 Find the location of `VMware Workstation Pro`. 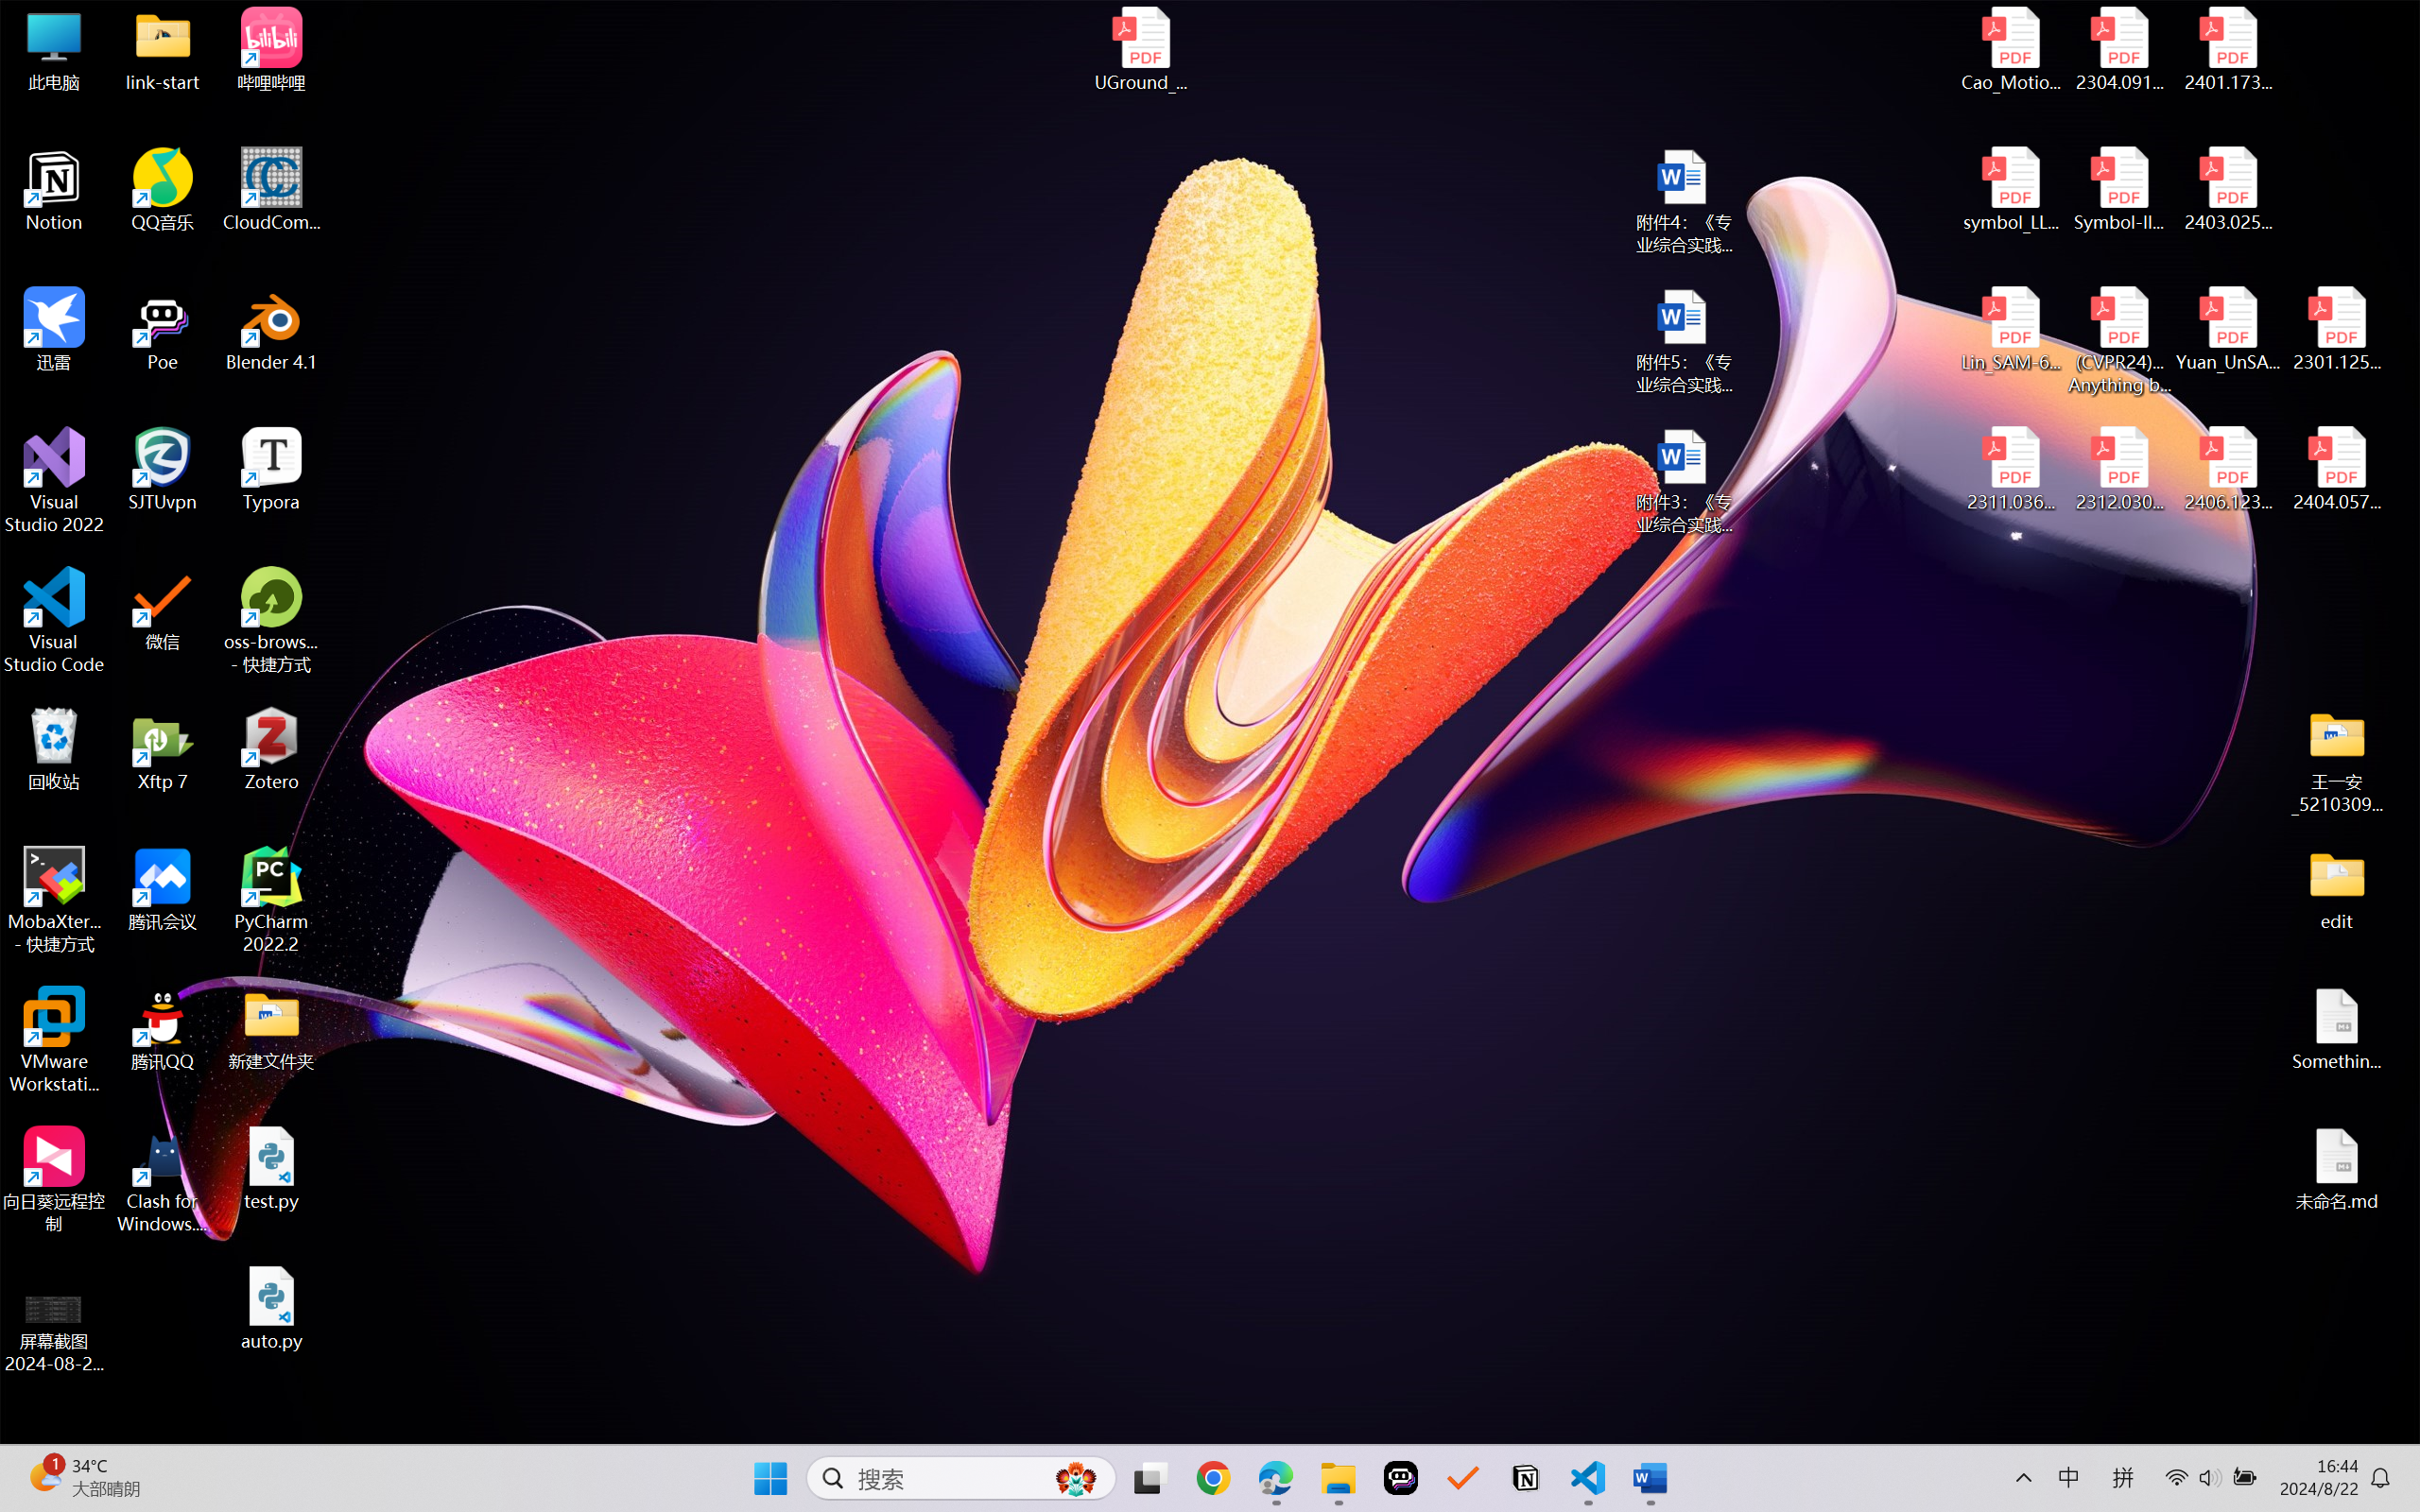

VMware Workstation Pro is located at coordinates (55, 1040).